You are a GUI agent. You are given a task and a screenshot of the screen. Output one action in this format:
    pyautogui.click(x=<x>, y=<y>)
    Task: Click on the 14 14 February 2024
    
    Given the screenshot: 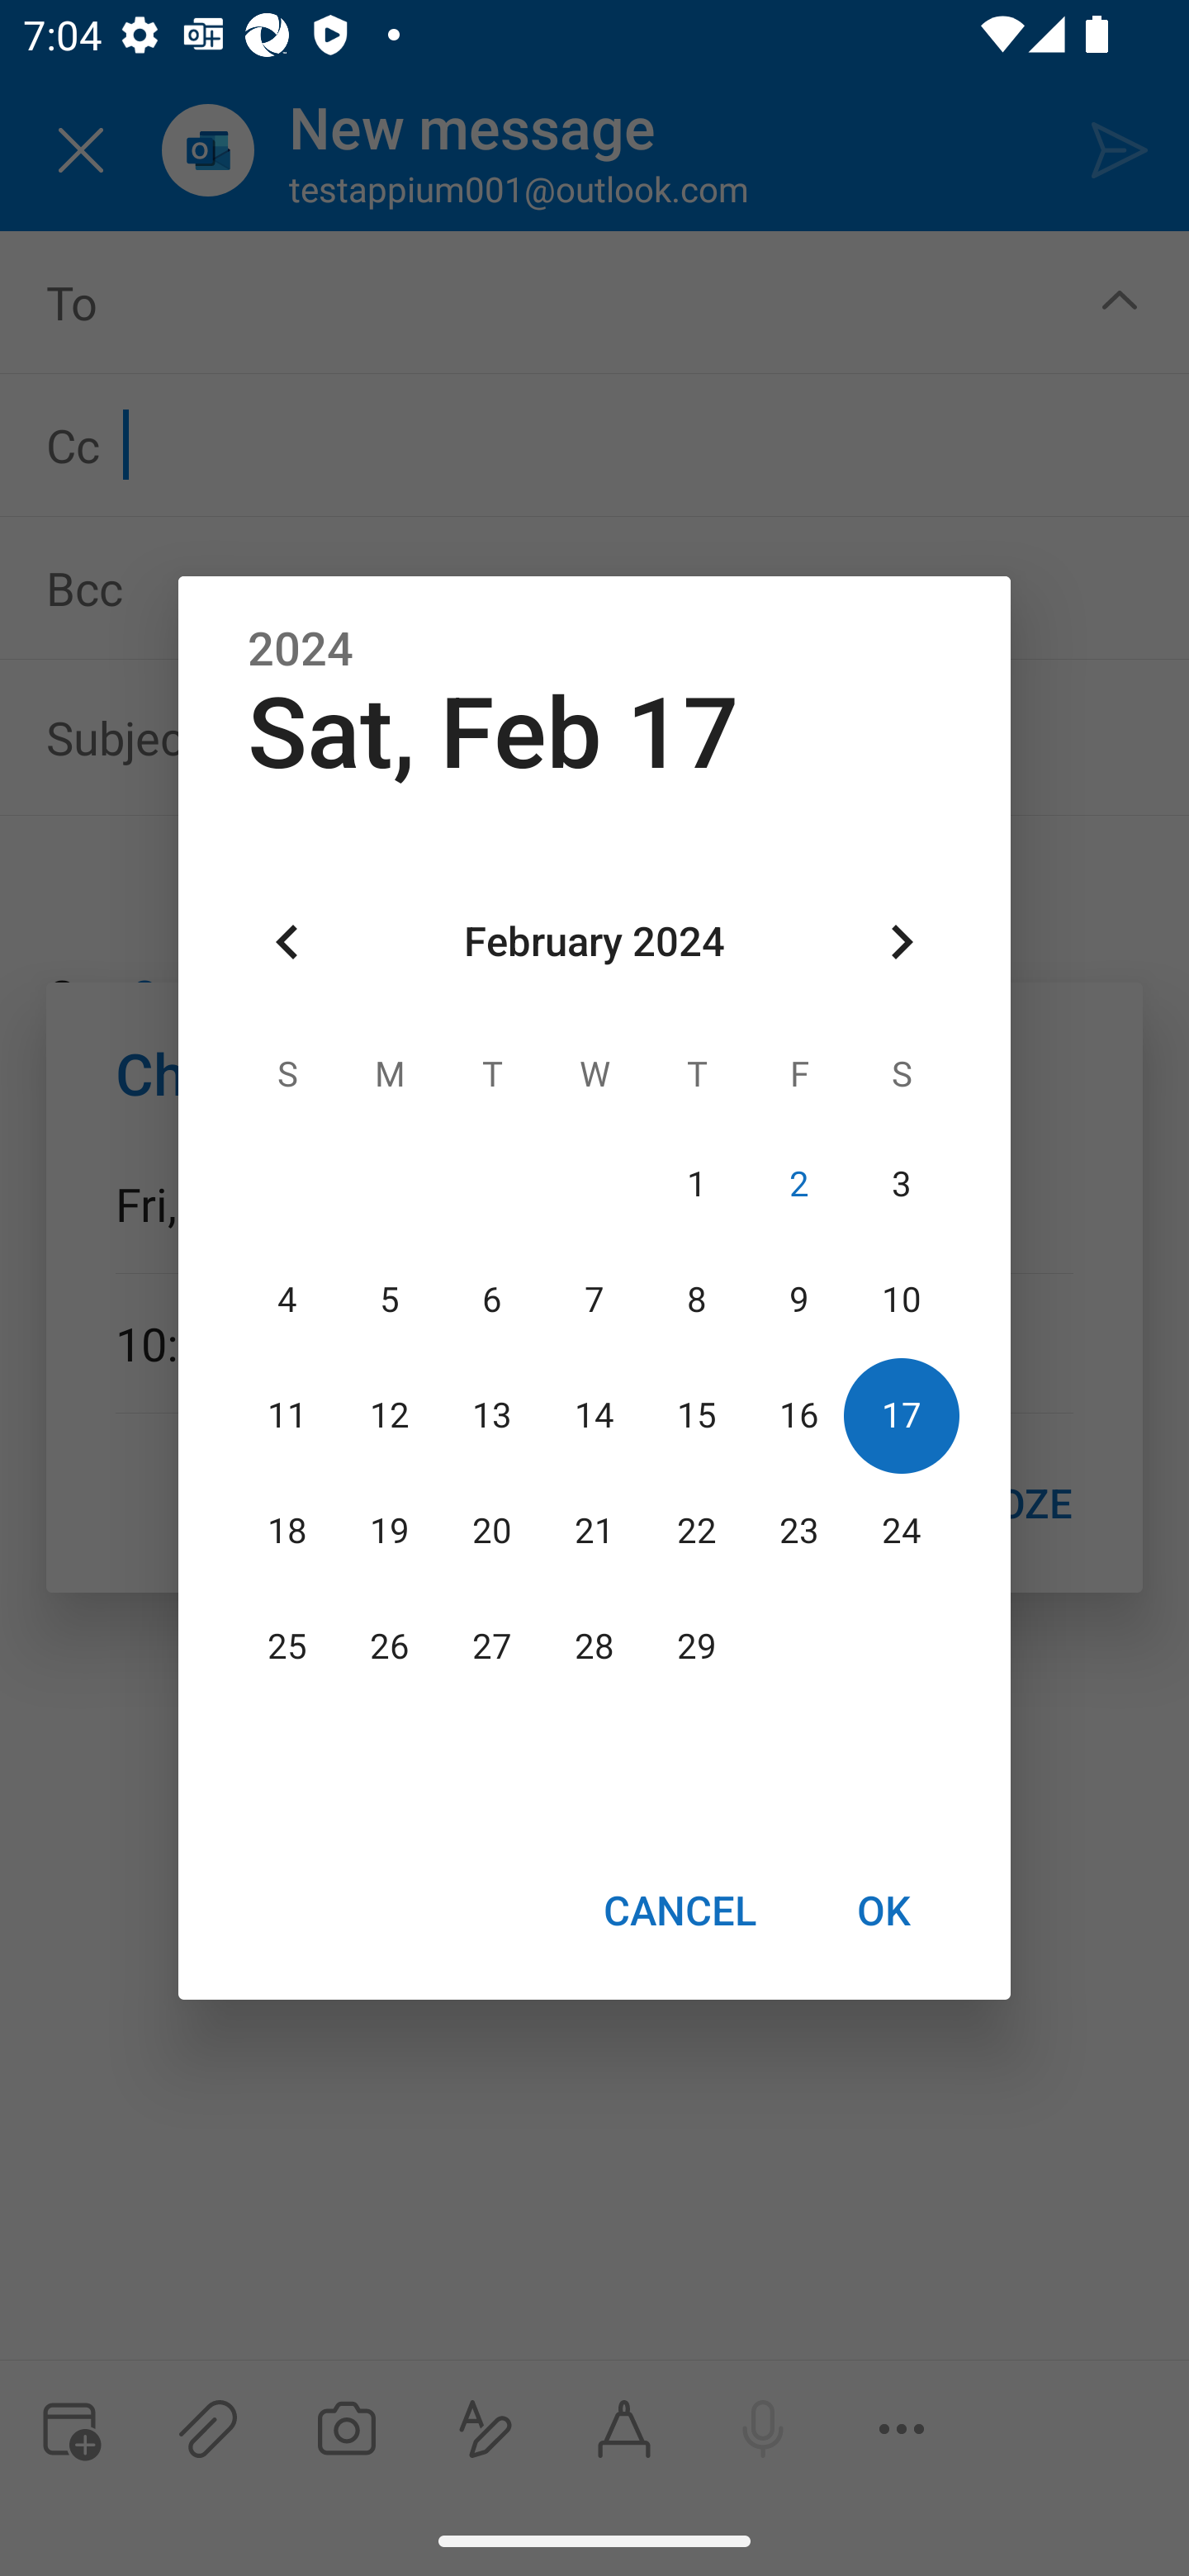 What is the action you would take?
    pyautogui.click(x=594, y=1415)
    